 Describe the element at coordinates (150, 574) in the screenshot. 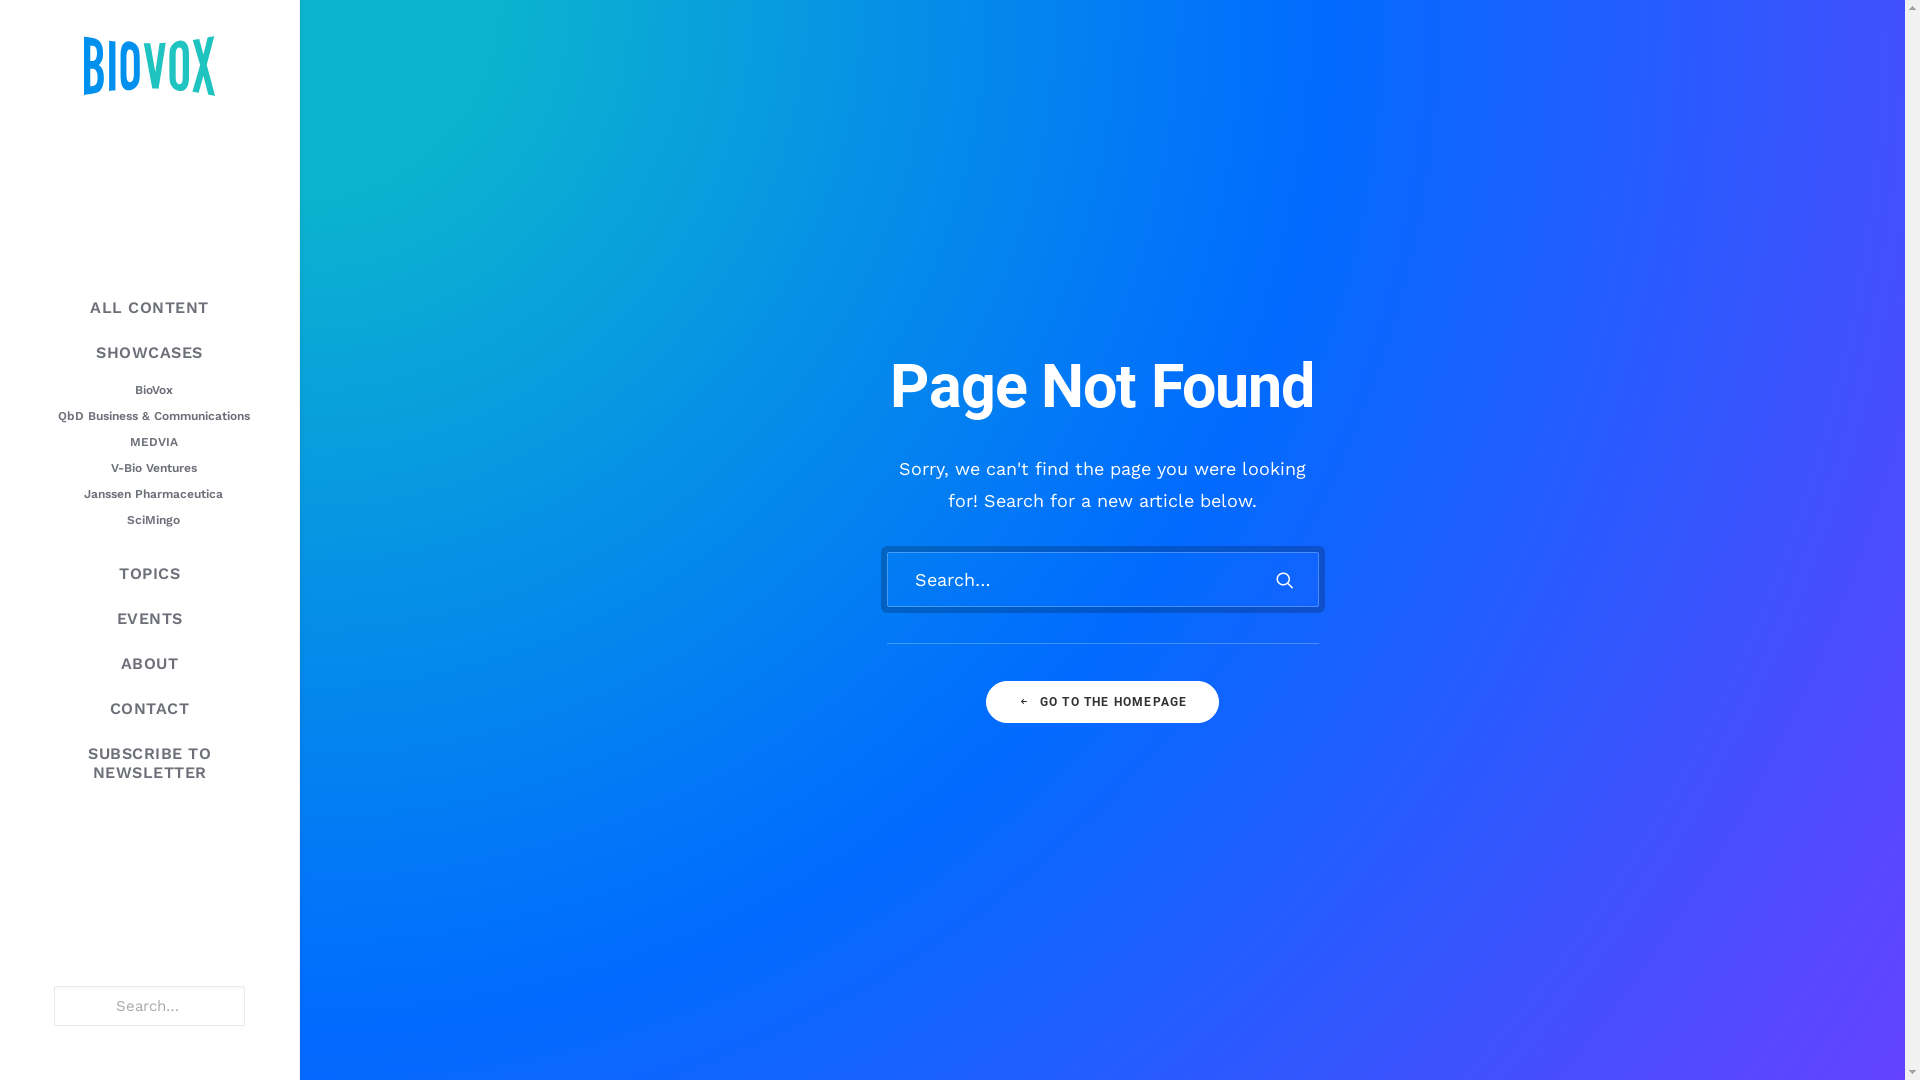

I see `TOPICS` at that location.